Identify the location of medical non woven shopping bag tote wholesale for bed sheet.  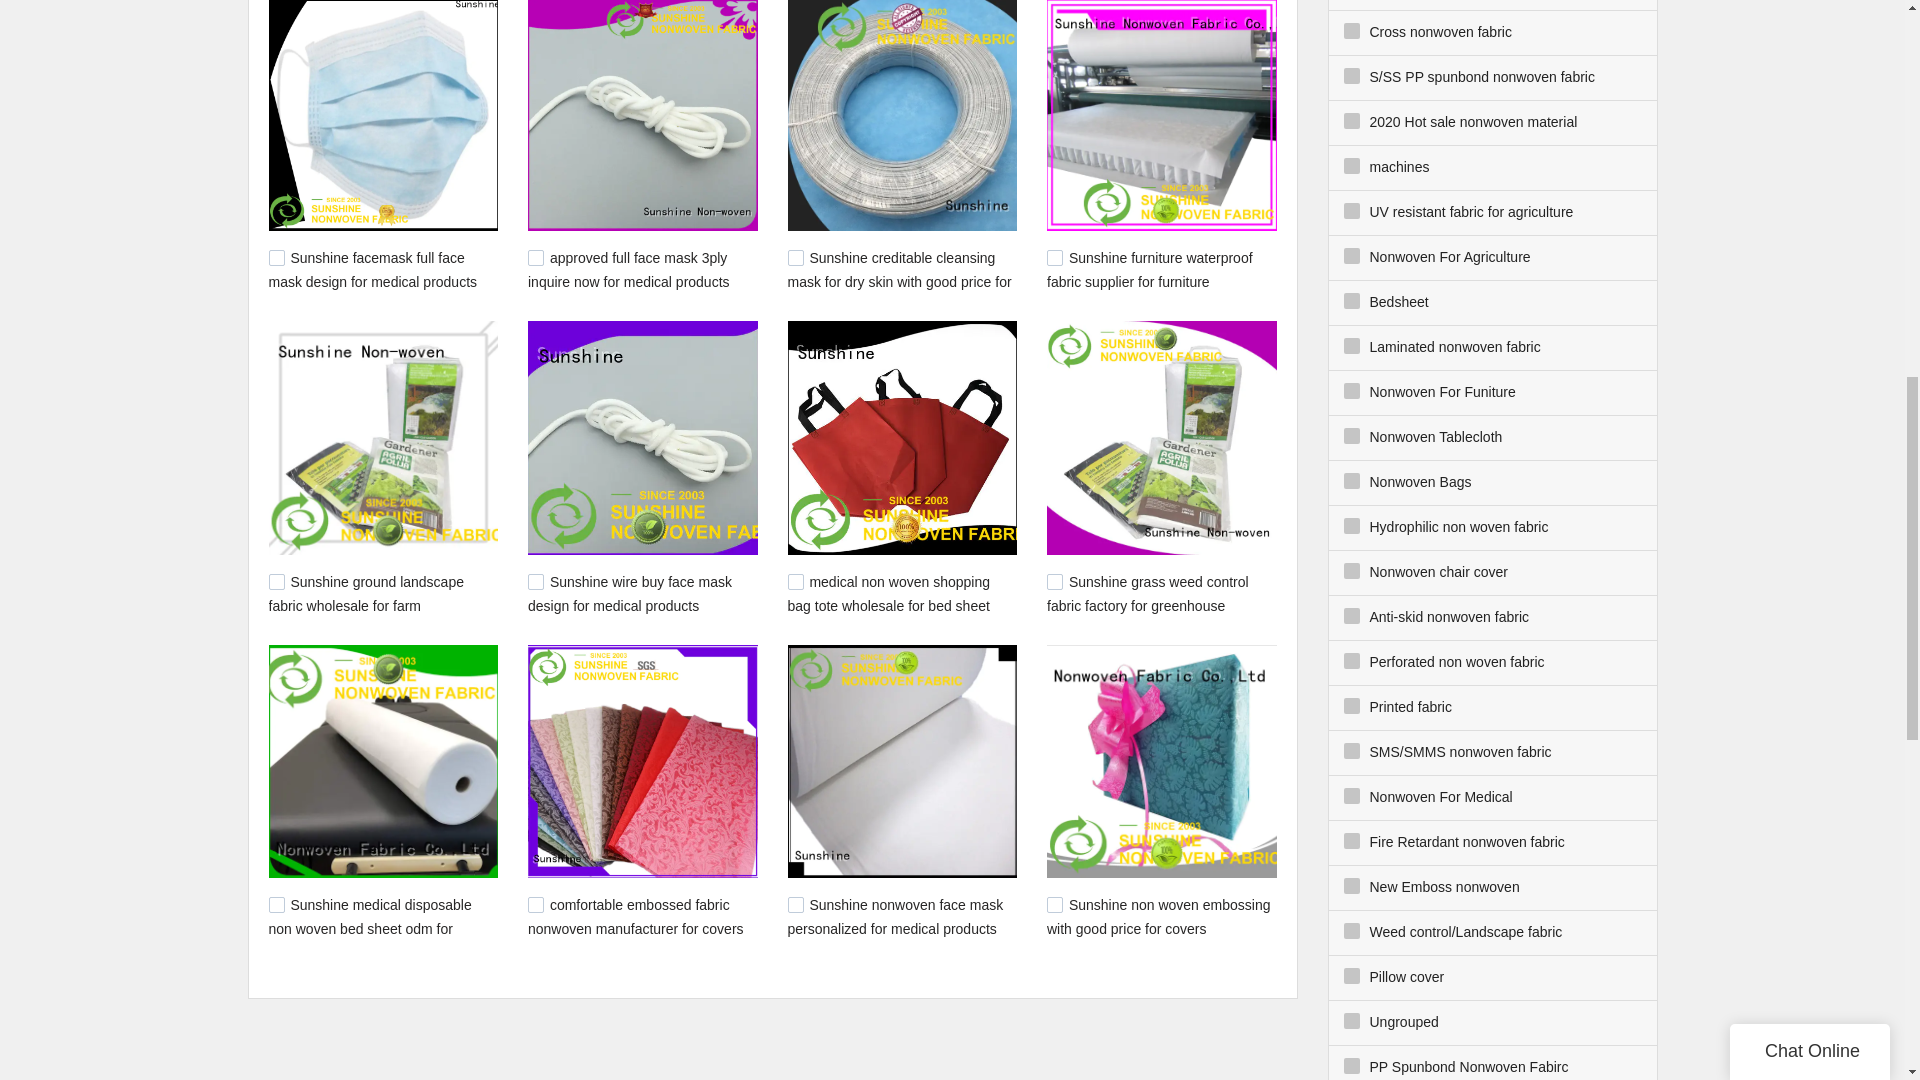
(888, 594).